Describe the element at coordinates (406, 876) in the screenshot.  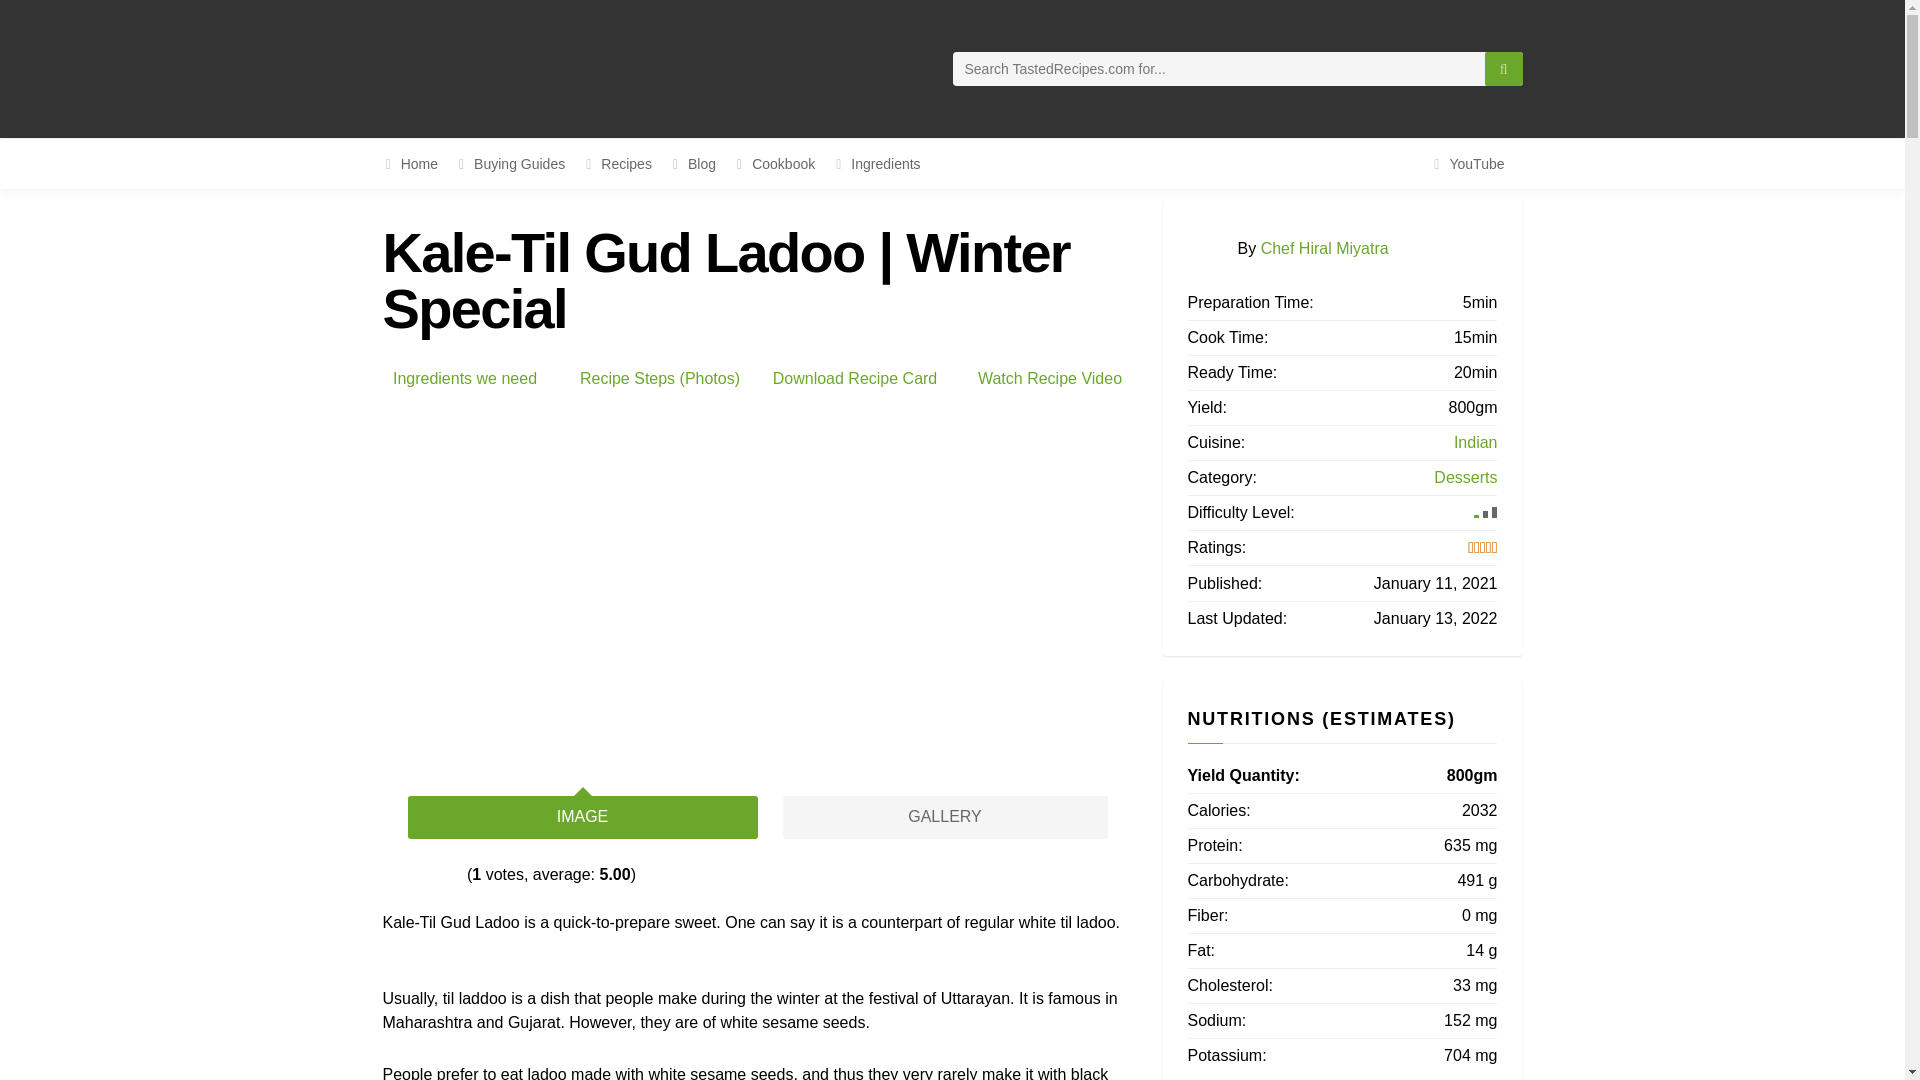
I see `2 Stars` at that location.